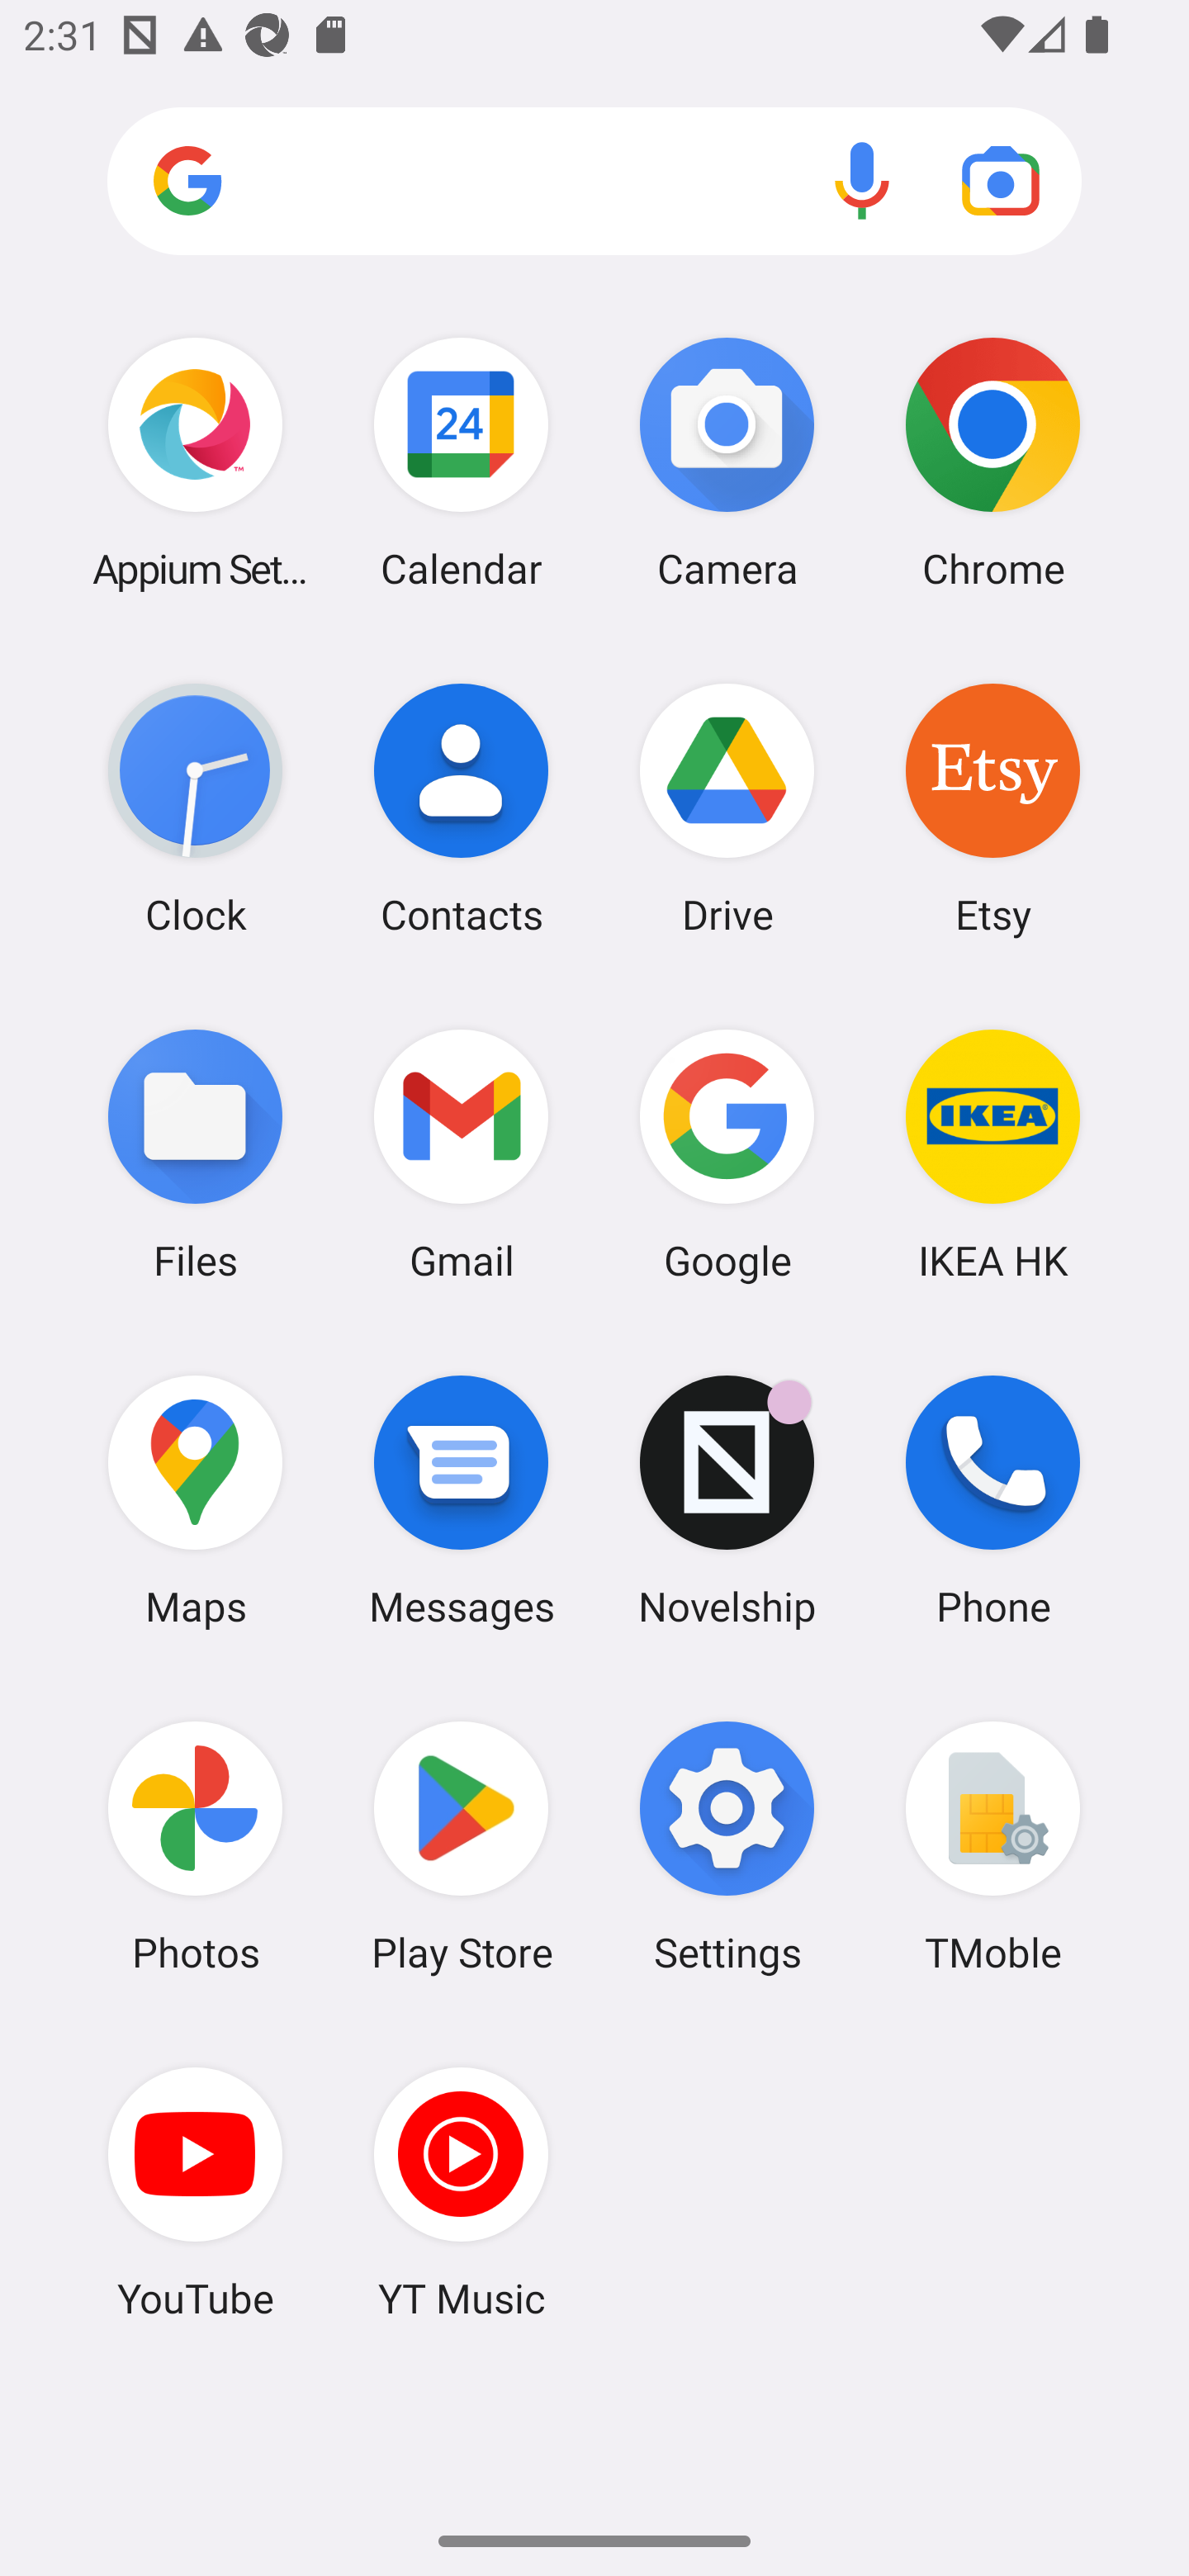  I want to click on Photos, so click(195, 1847).